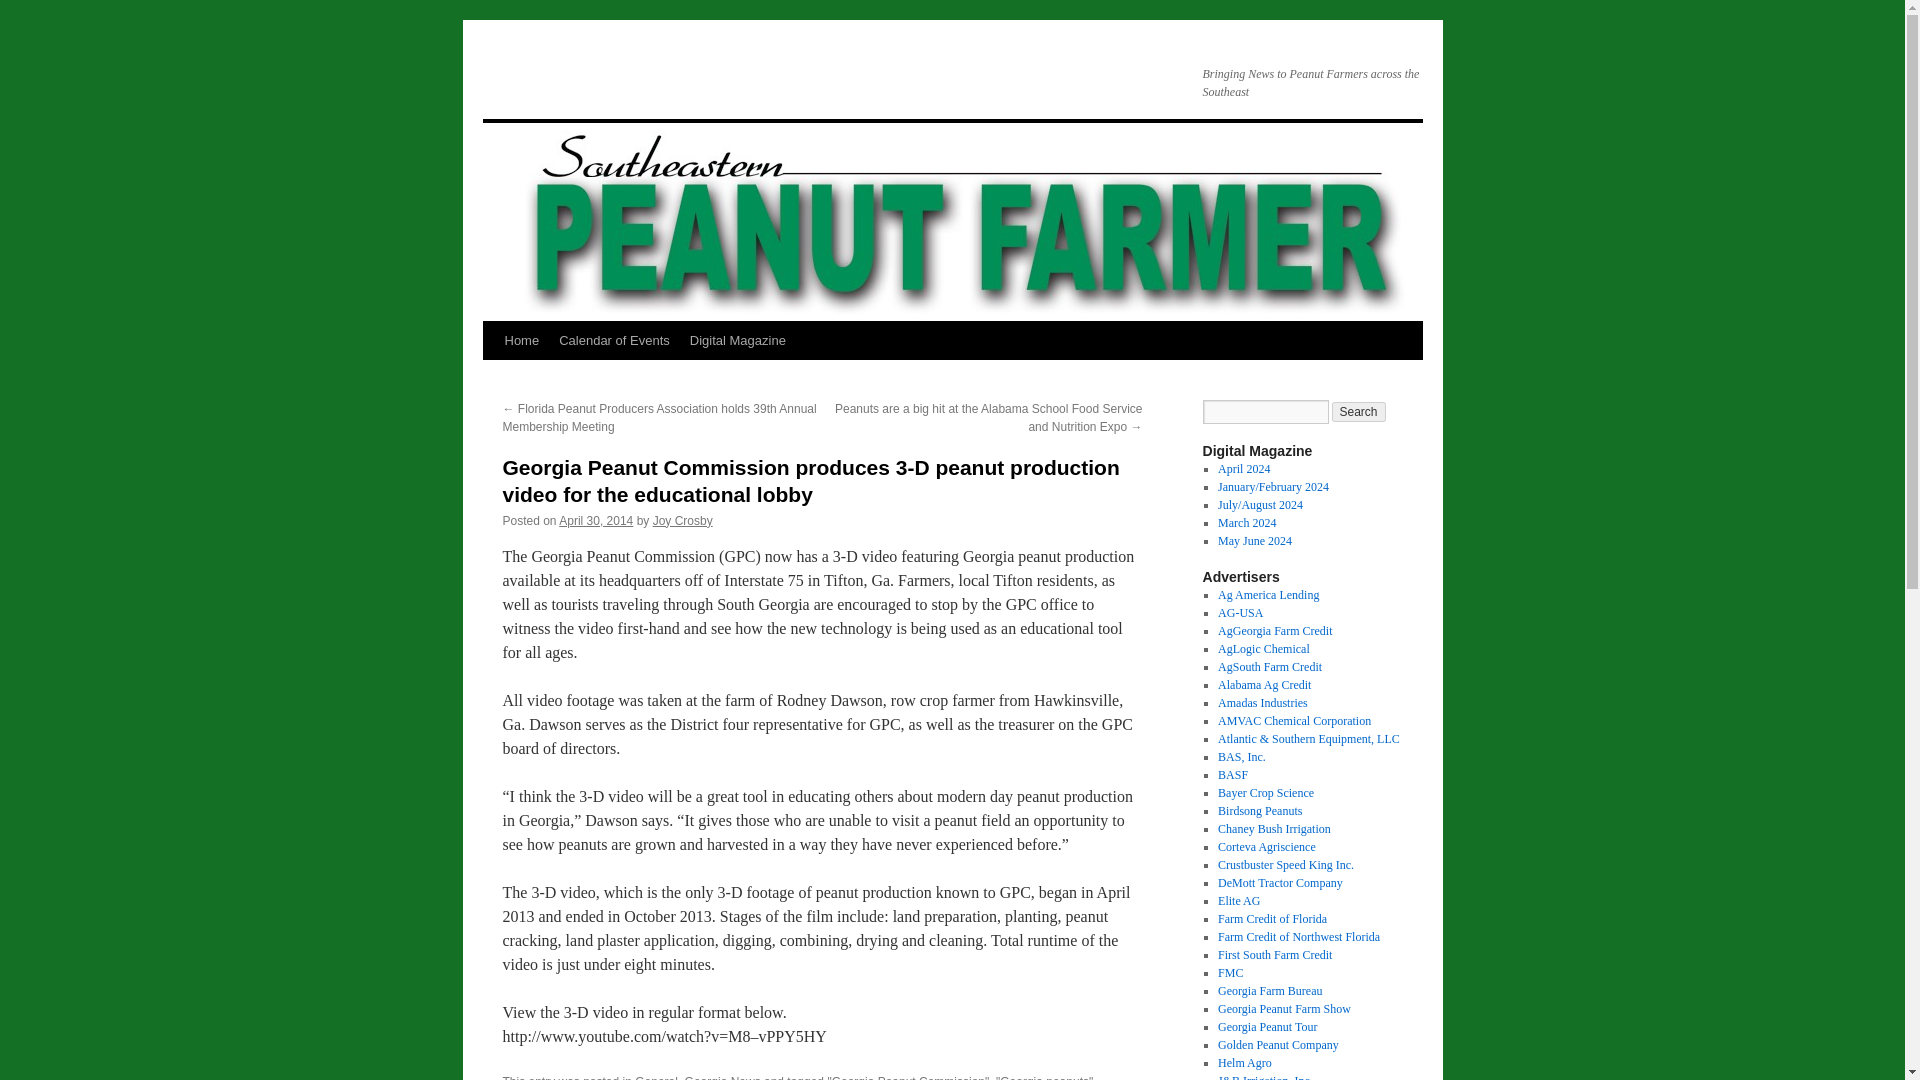  Describe the element at coordinates (1241, 756) in the screenshot. I see `BAS, Inc.` at that location.